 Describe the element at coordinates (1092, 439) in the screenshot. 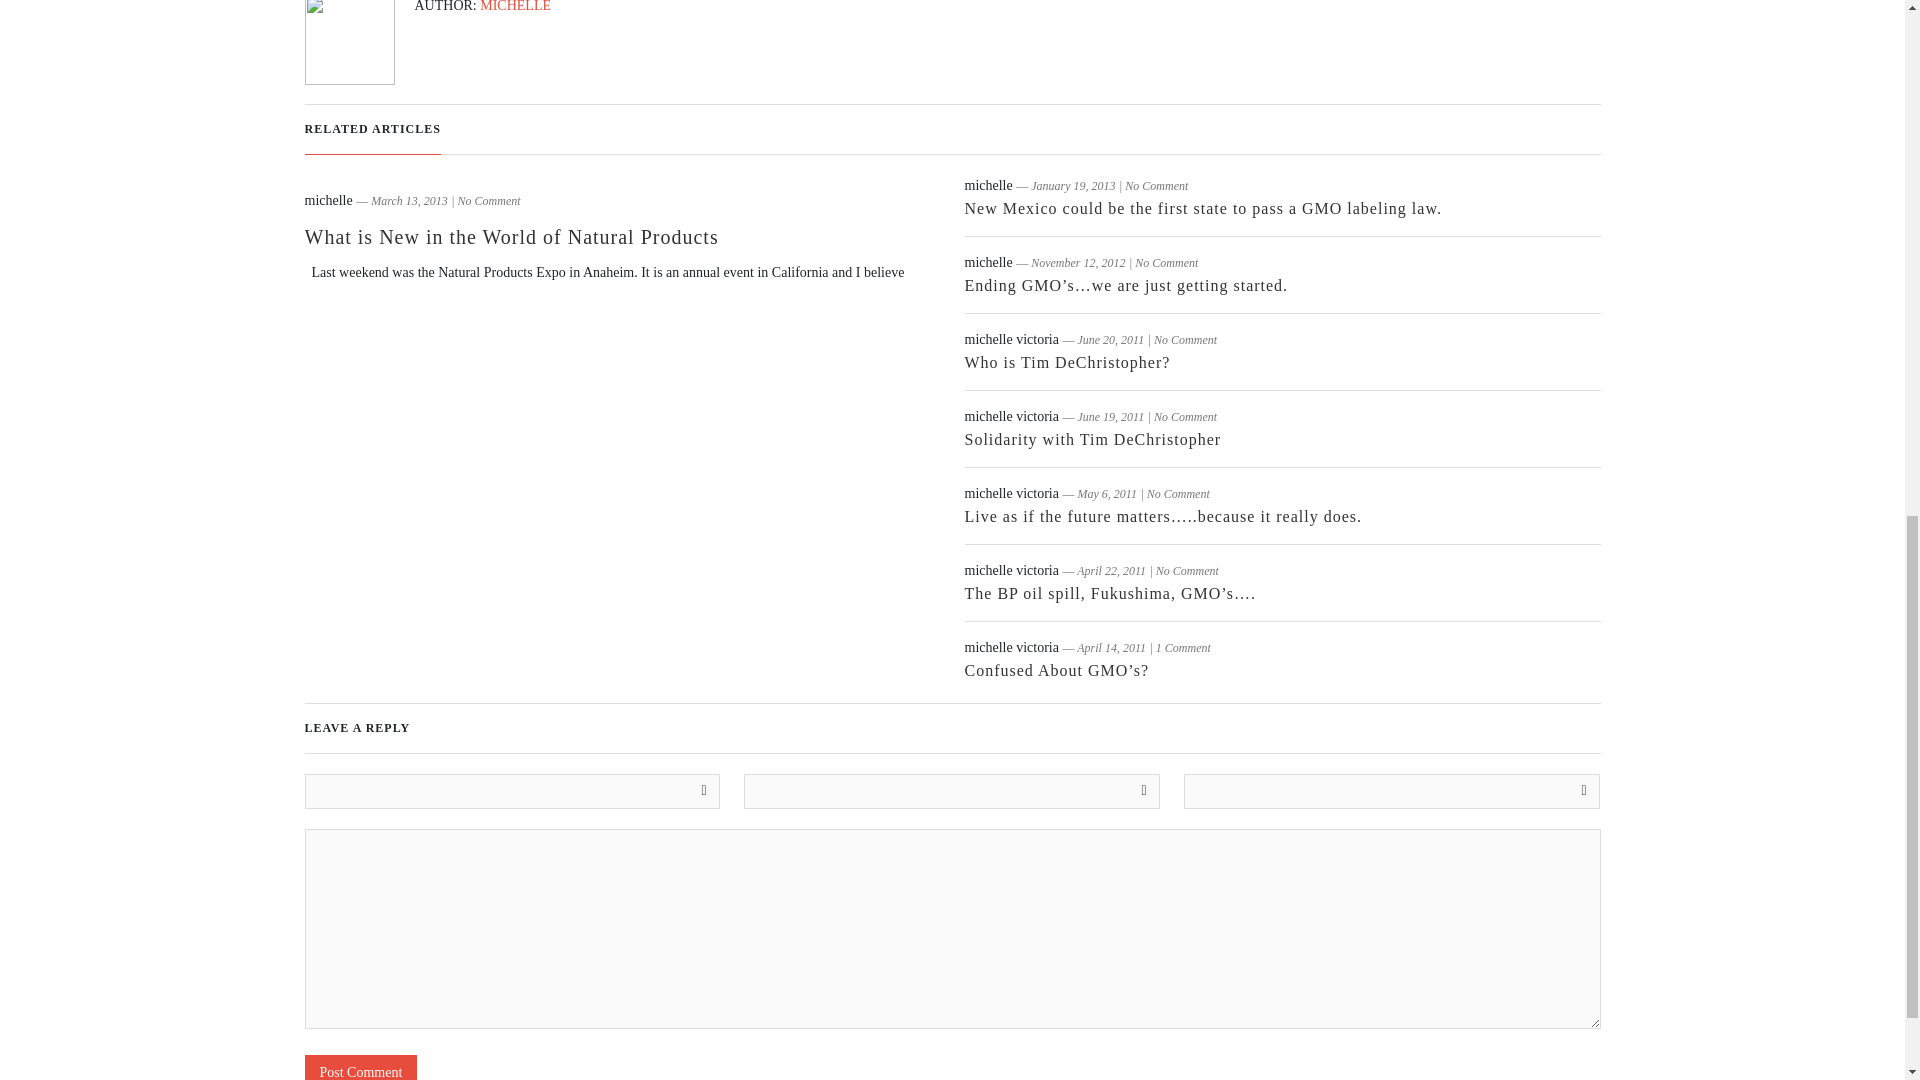

I see `Solidarity with Tim DeChristopher` at that location.